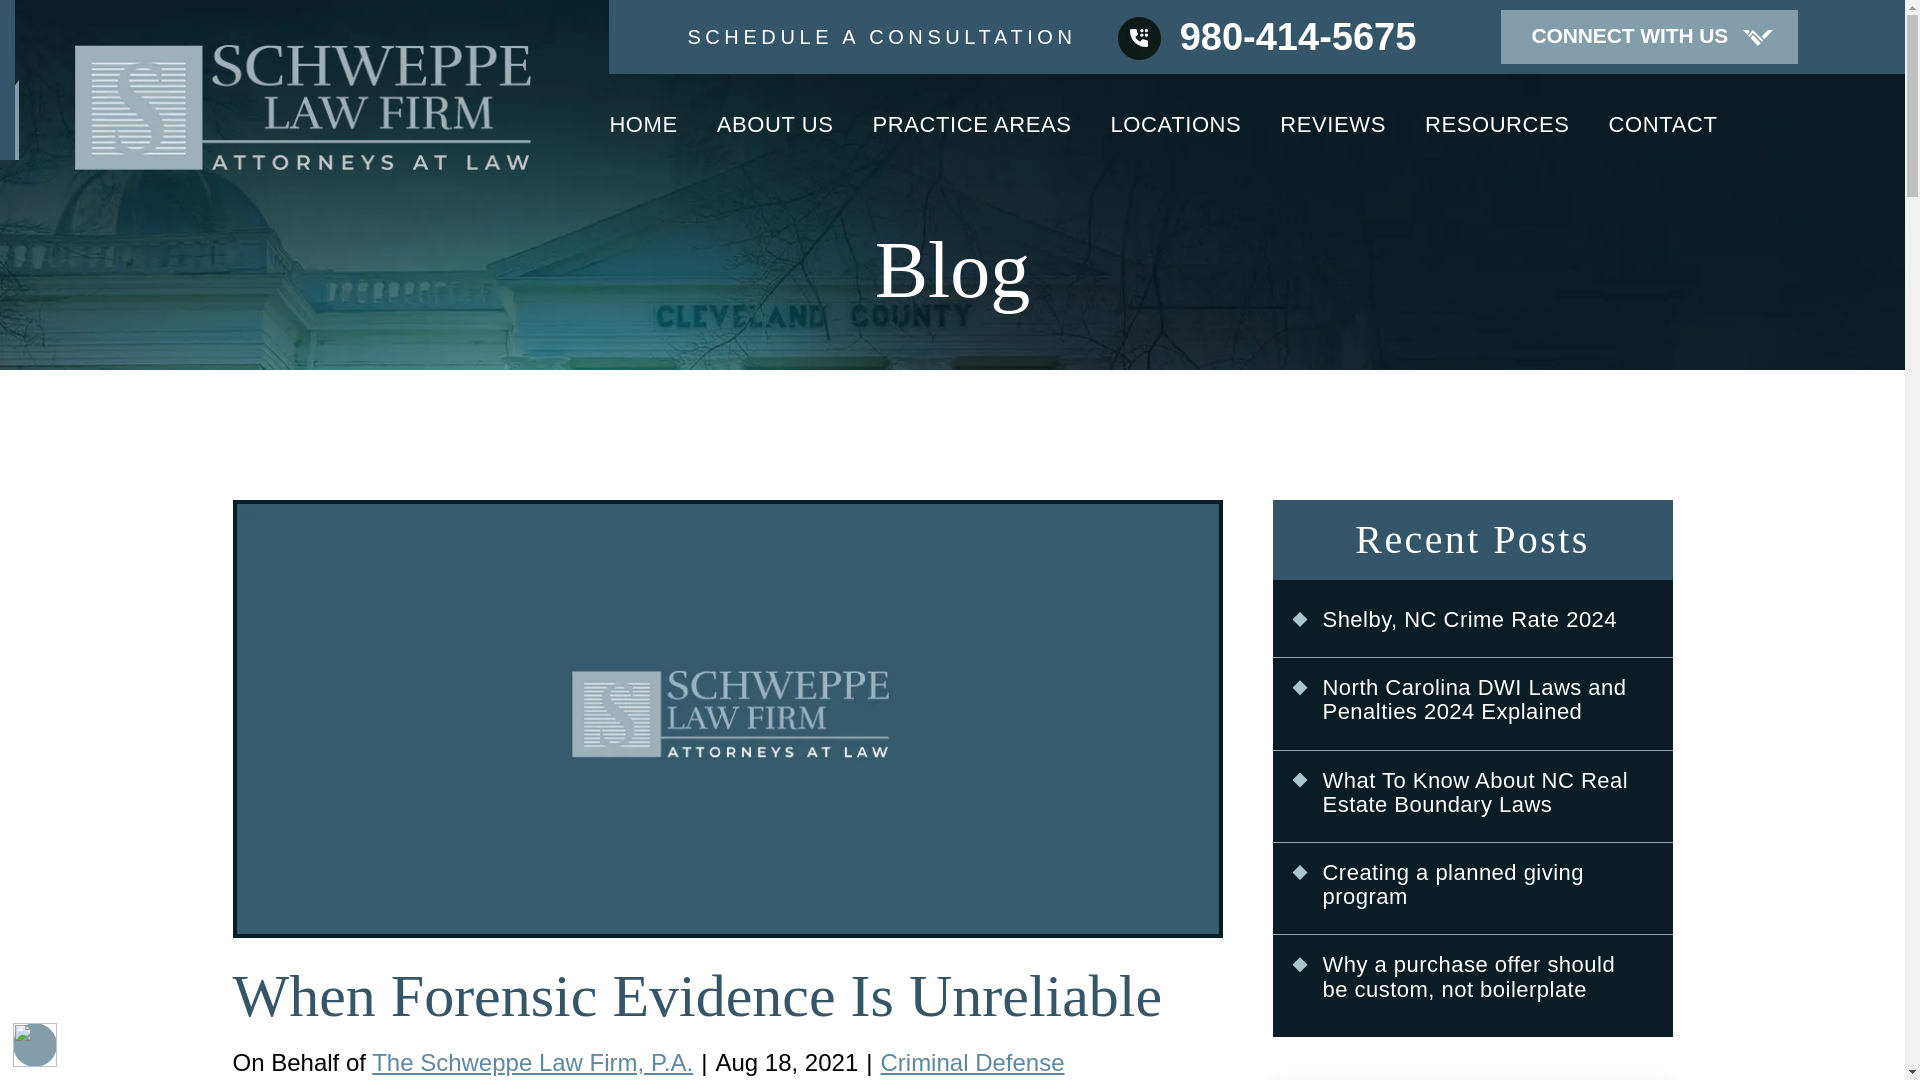  Describe the element at coordinates (642, 134) in the screenshot. I see `HOME` at that location.